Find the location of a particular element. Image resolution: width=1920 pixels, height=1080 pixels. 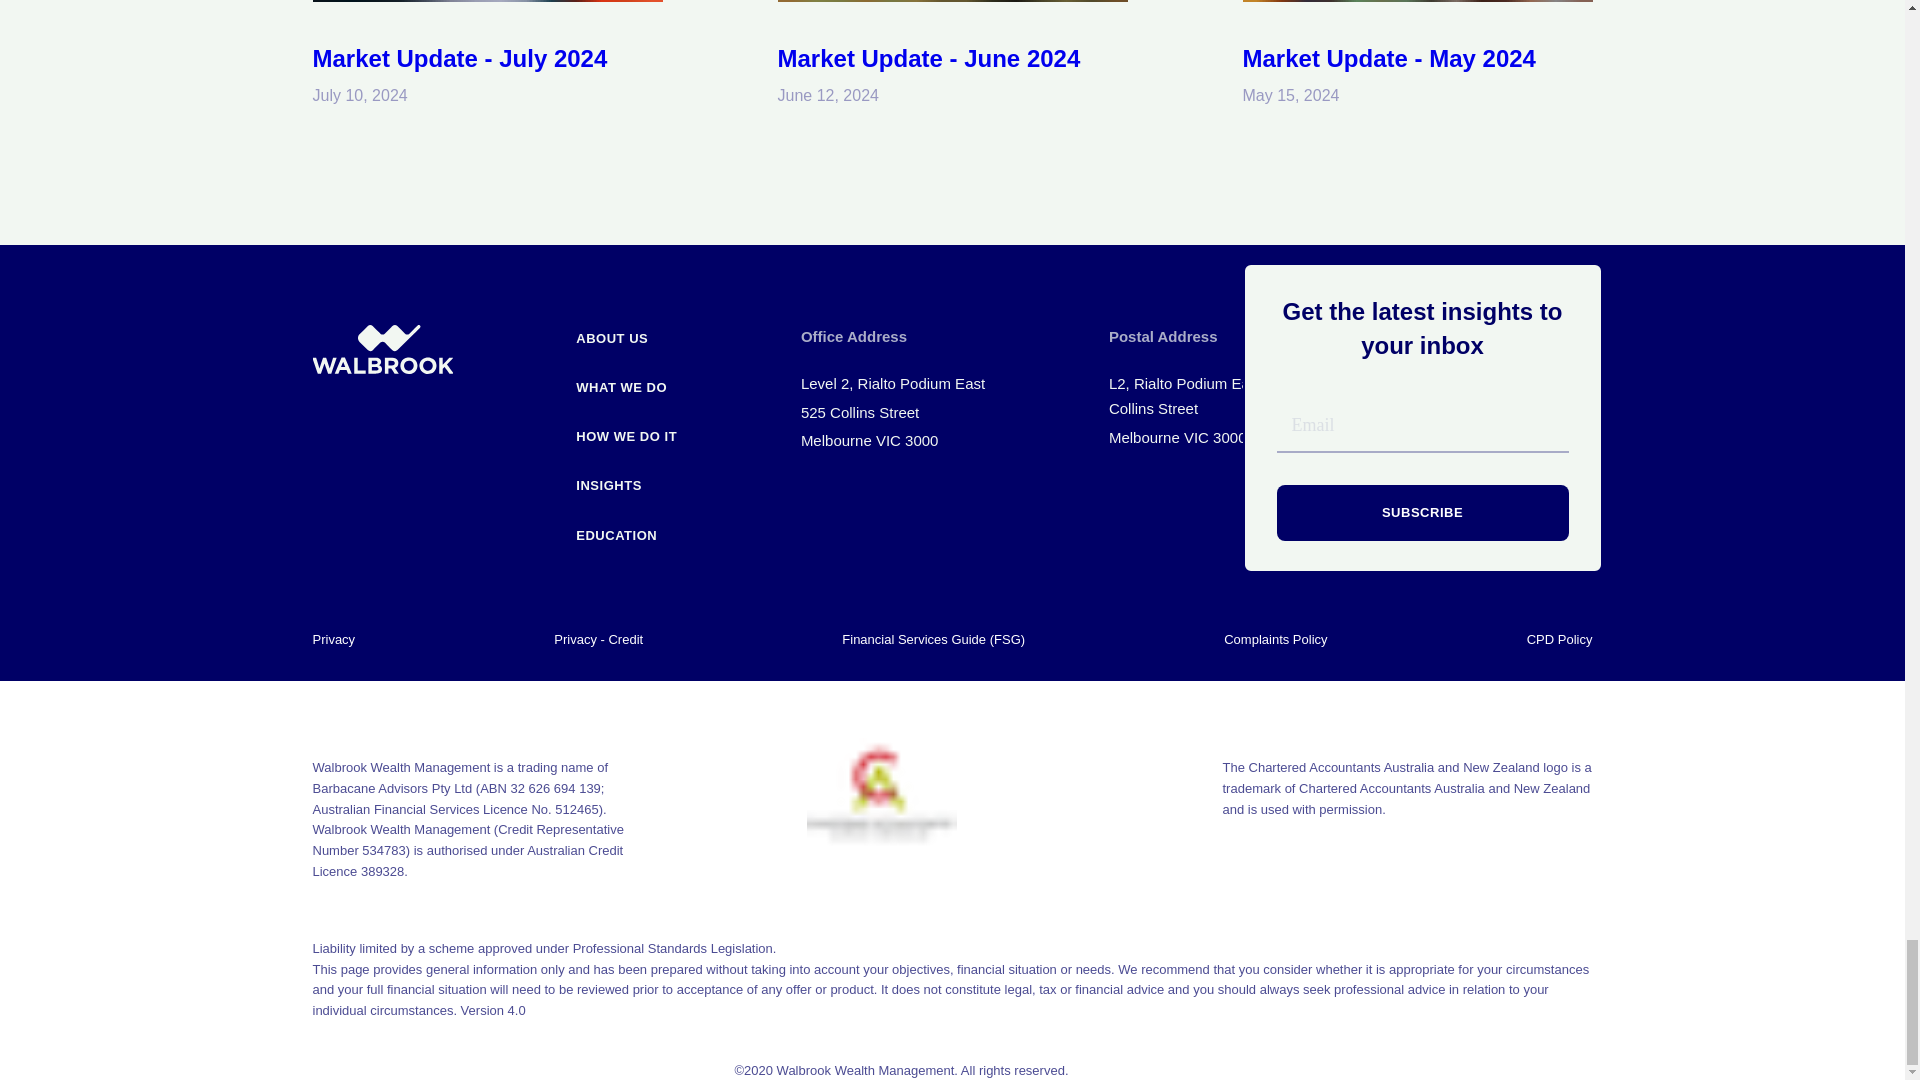

Market Update - May 2024 is located at coordinates (1388, 58).